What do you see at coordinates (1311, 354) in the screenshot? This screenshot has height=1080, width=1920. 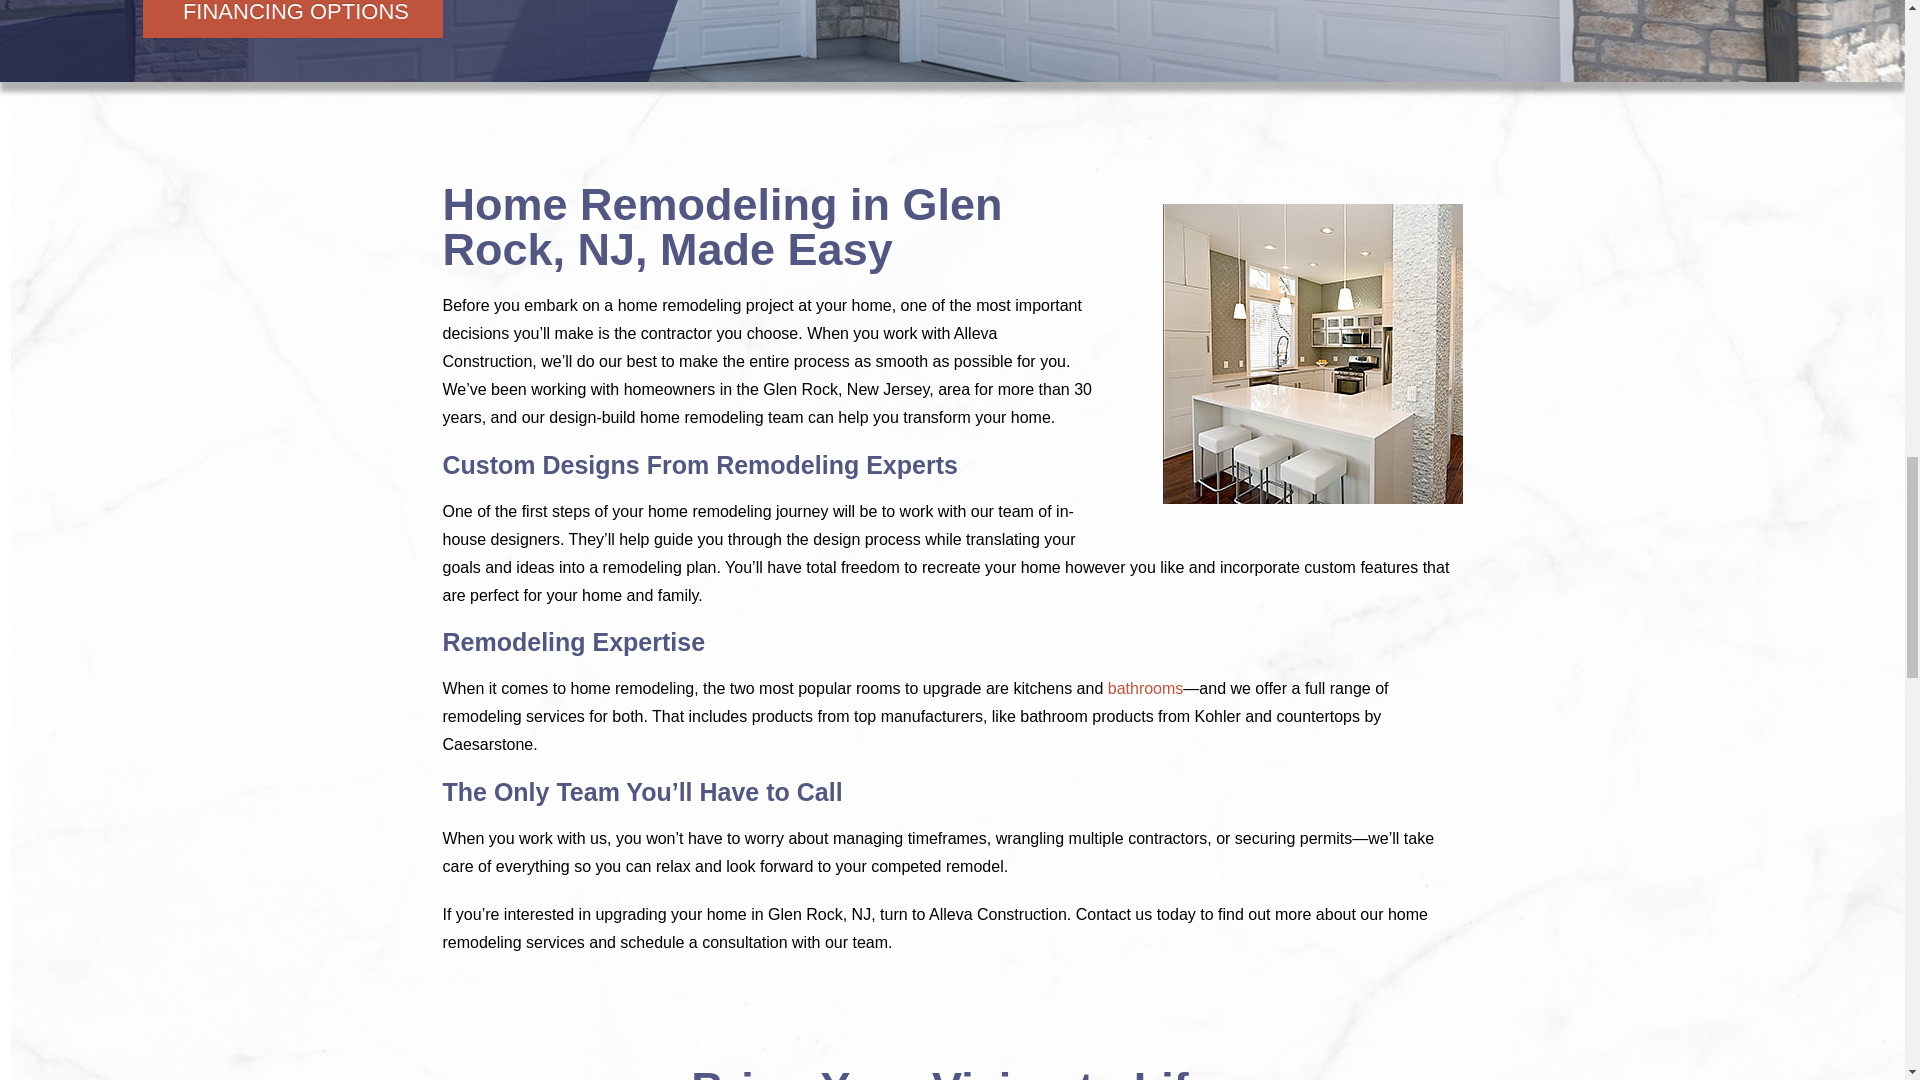 I see `Home Remodeling Glen Rock NJ` at bounding box center [1311, 354].